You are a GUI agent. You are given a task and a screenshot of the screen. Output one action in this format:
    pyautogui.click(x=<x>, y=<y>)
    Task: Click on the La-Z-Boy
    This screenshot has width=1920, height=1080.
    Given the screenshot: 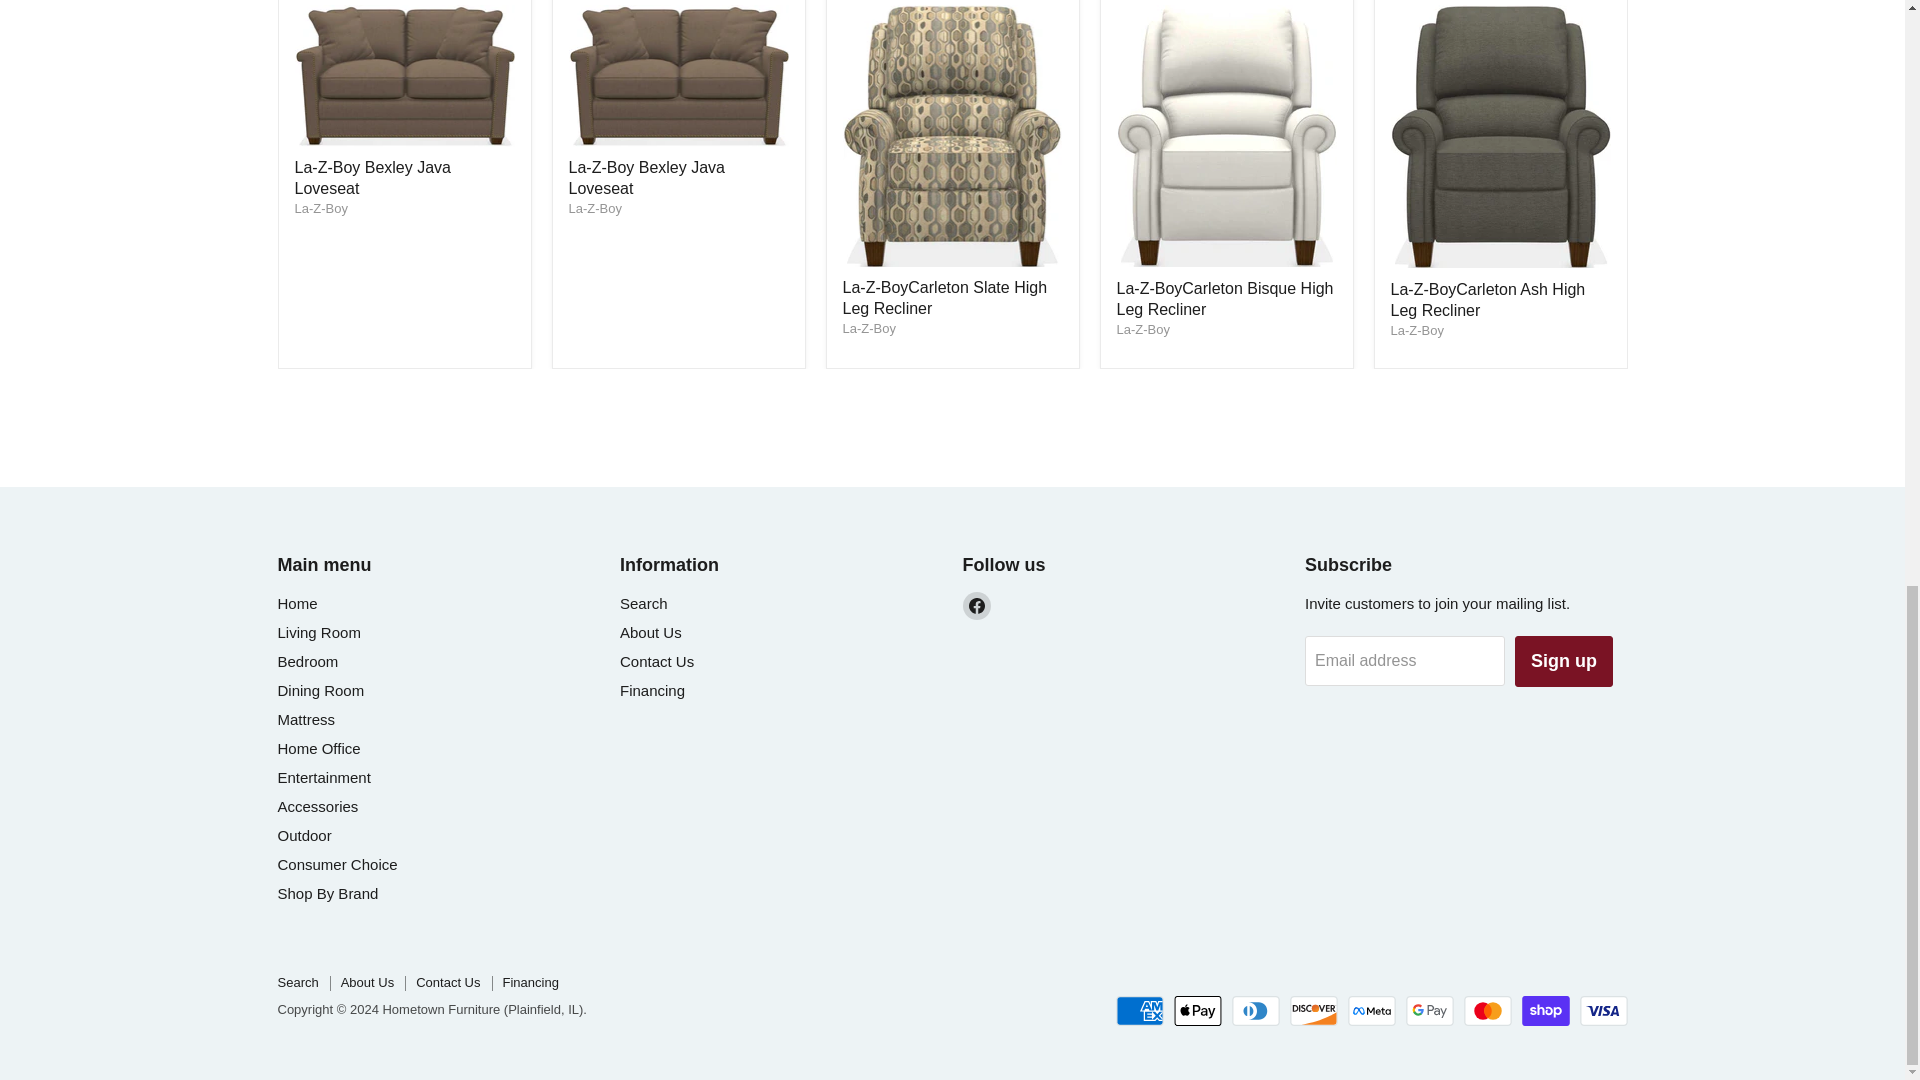 What is the action you would take?
    pyautogui.click(x=320, y=208)
    